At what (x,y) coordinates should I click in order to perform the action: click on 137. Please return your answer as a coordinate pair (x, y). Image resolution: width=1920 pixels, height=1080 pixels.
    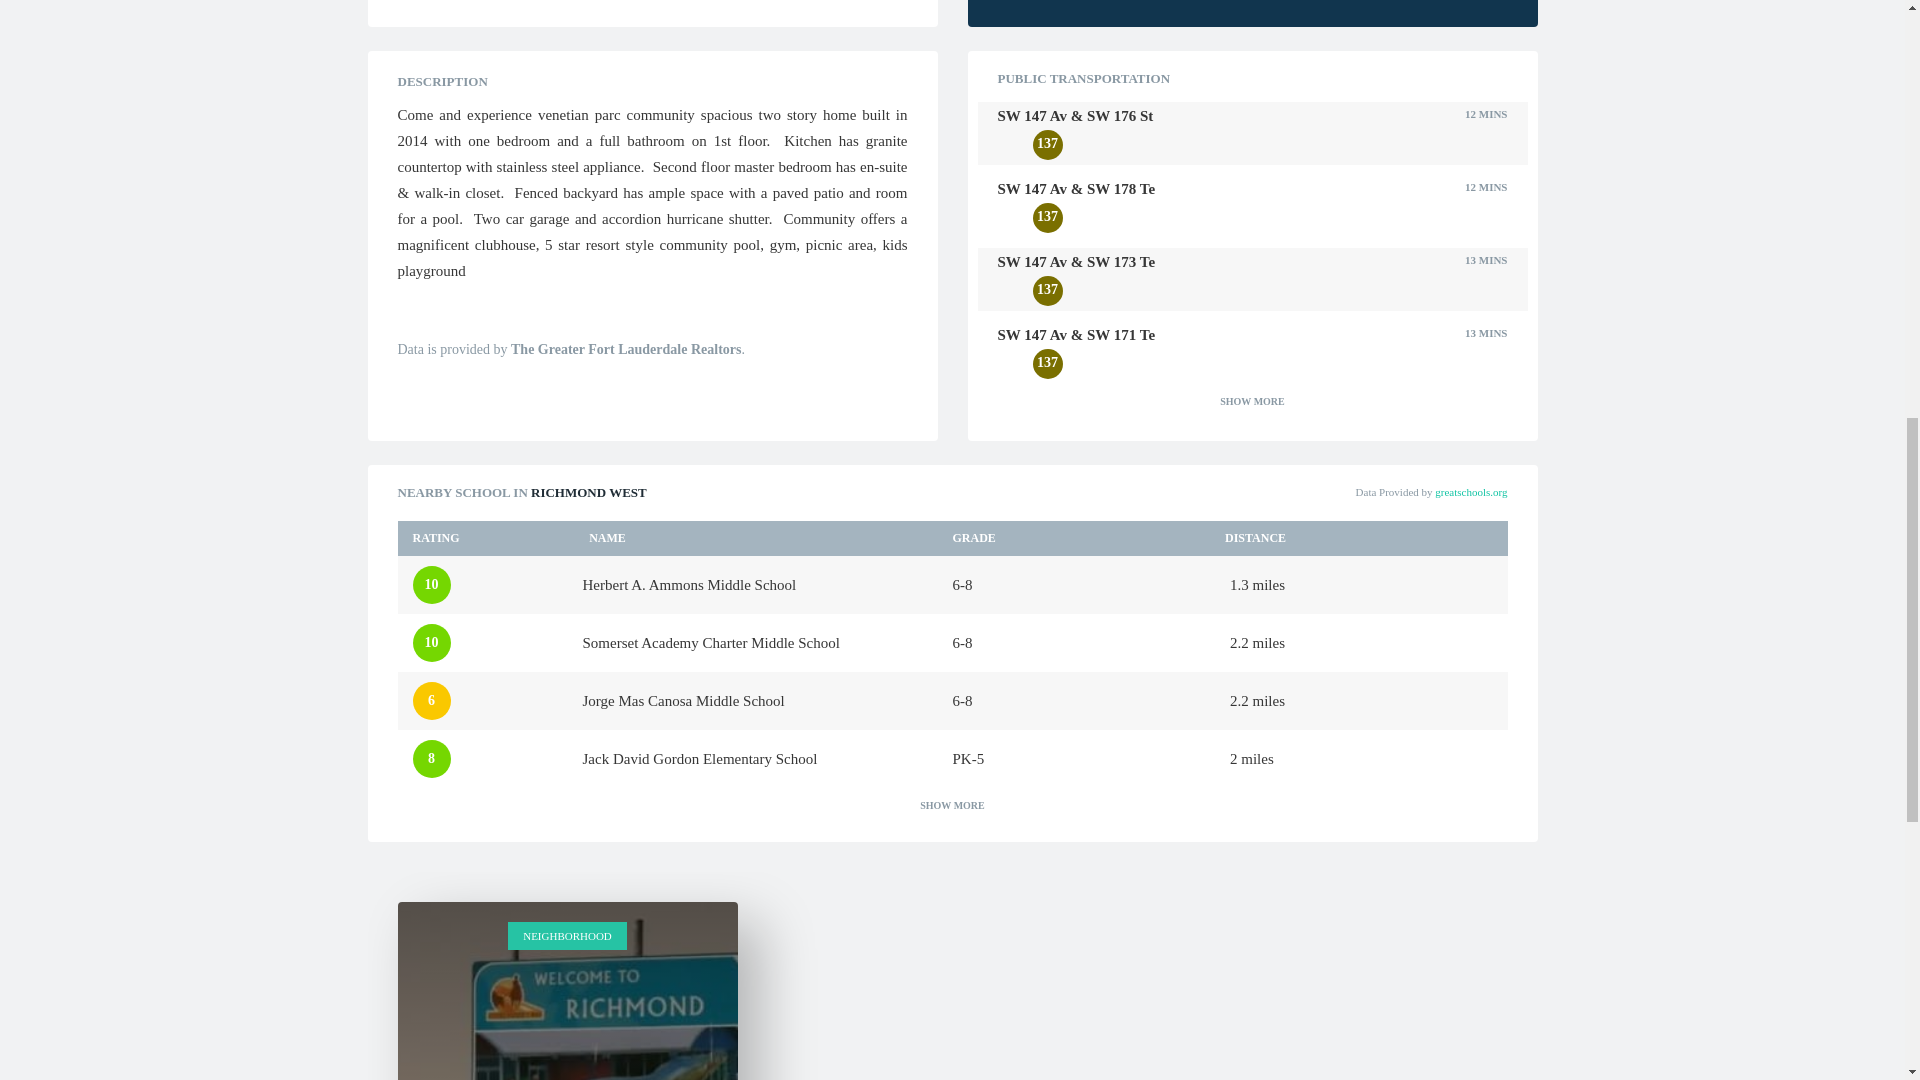
    Looking at the image, I should click on (1046, 144).